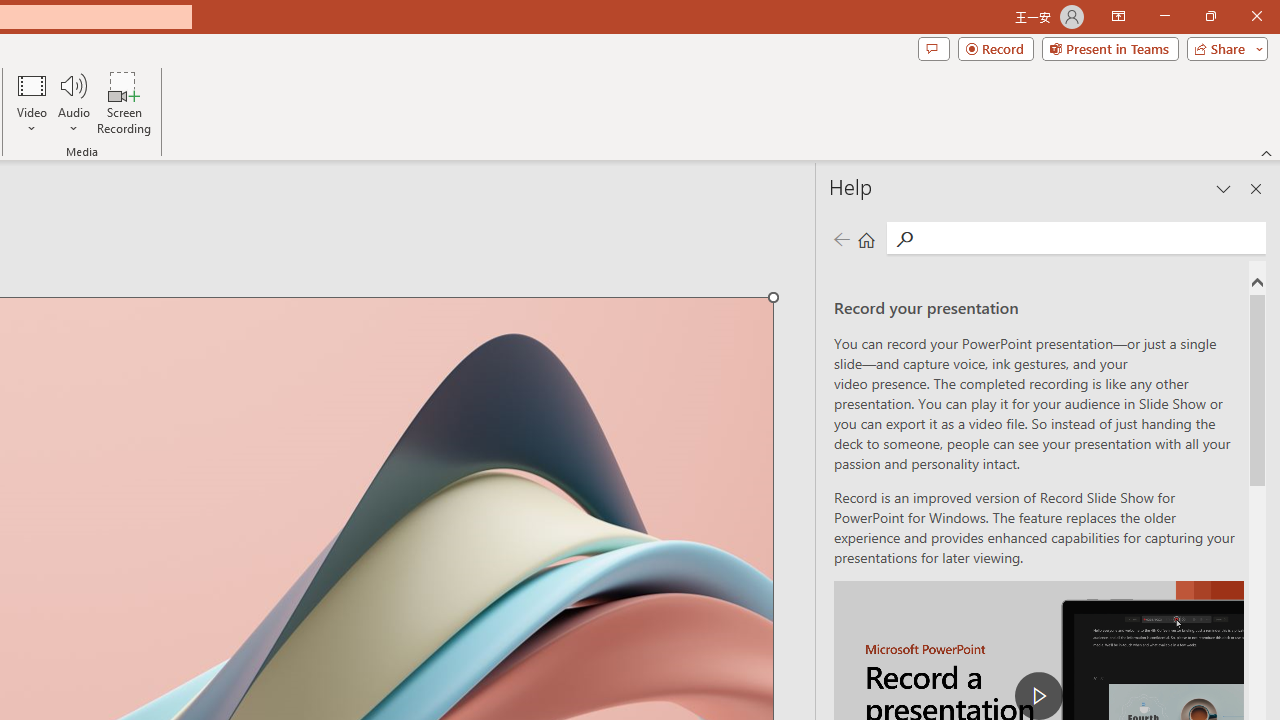  I want to click on Video, so click(32, 102).